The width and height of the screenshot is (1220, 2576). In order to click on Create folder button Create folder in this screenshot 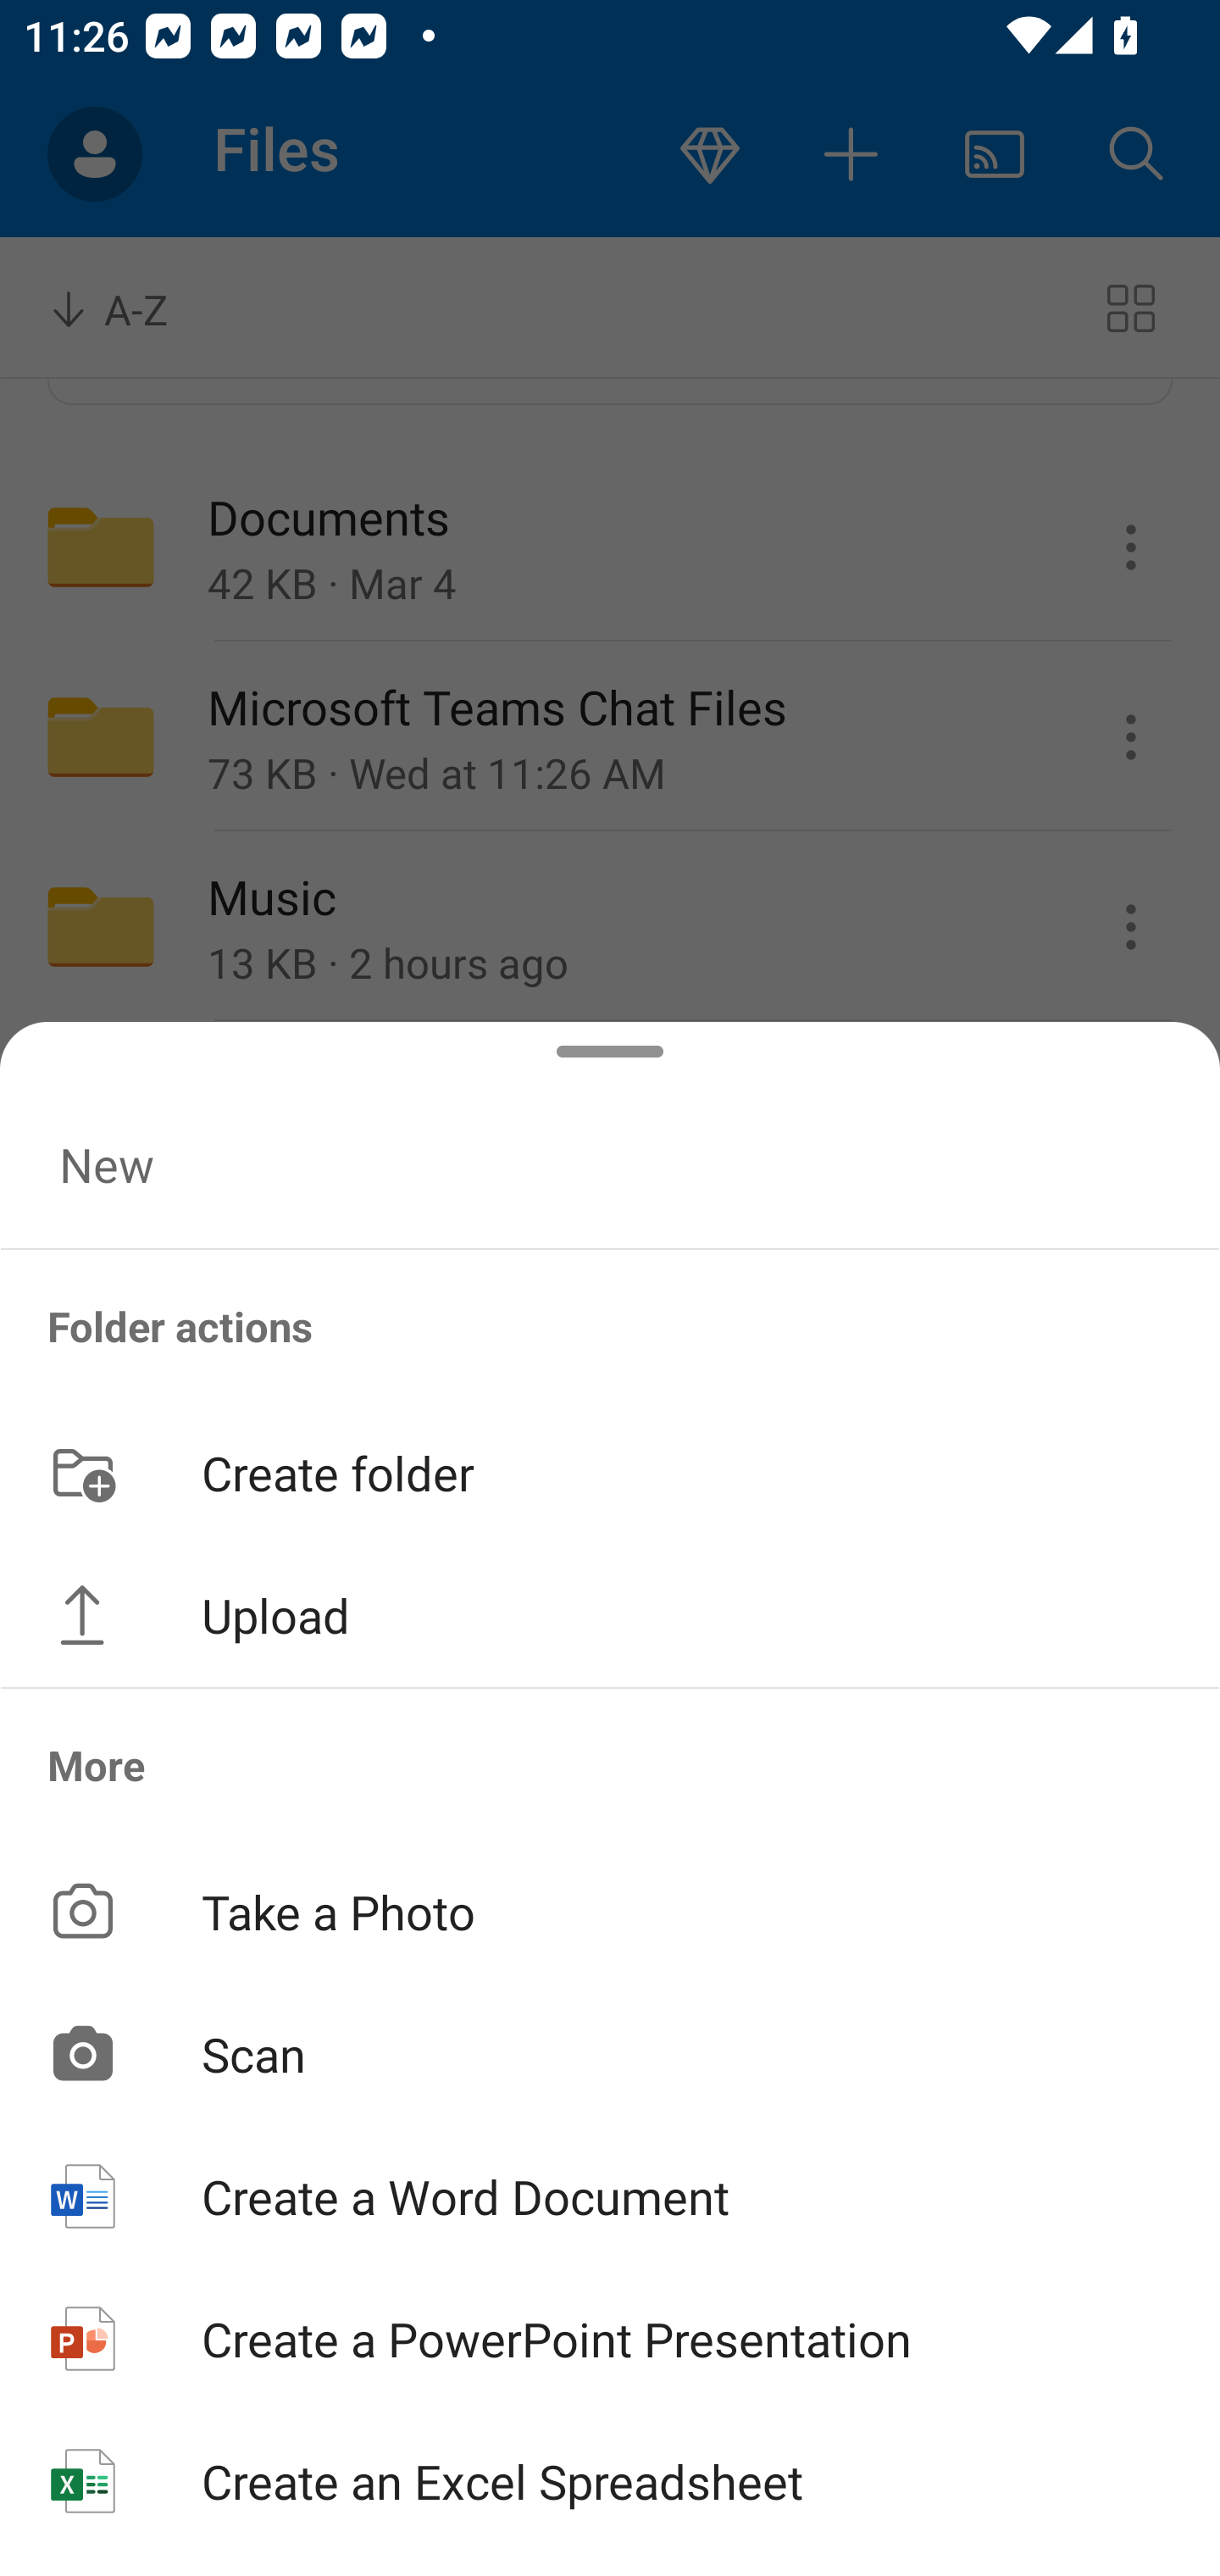, I will do `click(610, 1471)`.